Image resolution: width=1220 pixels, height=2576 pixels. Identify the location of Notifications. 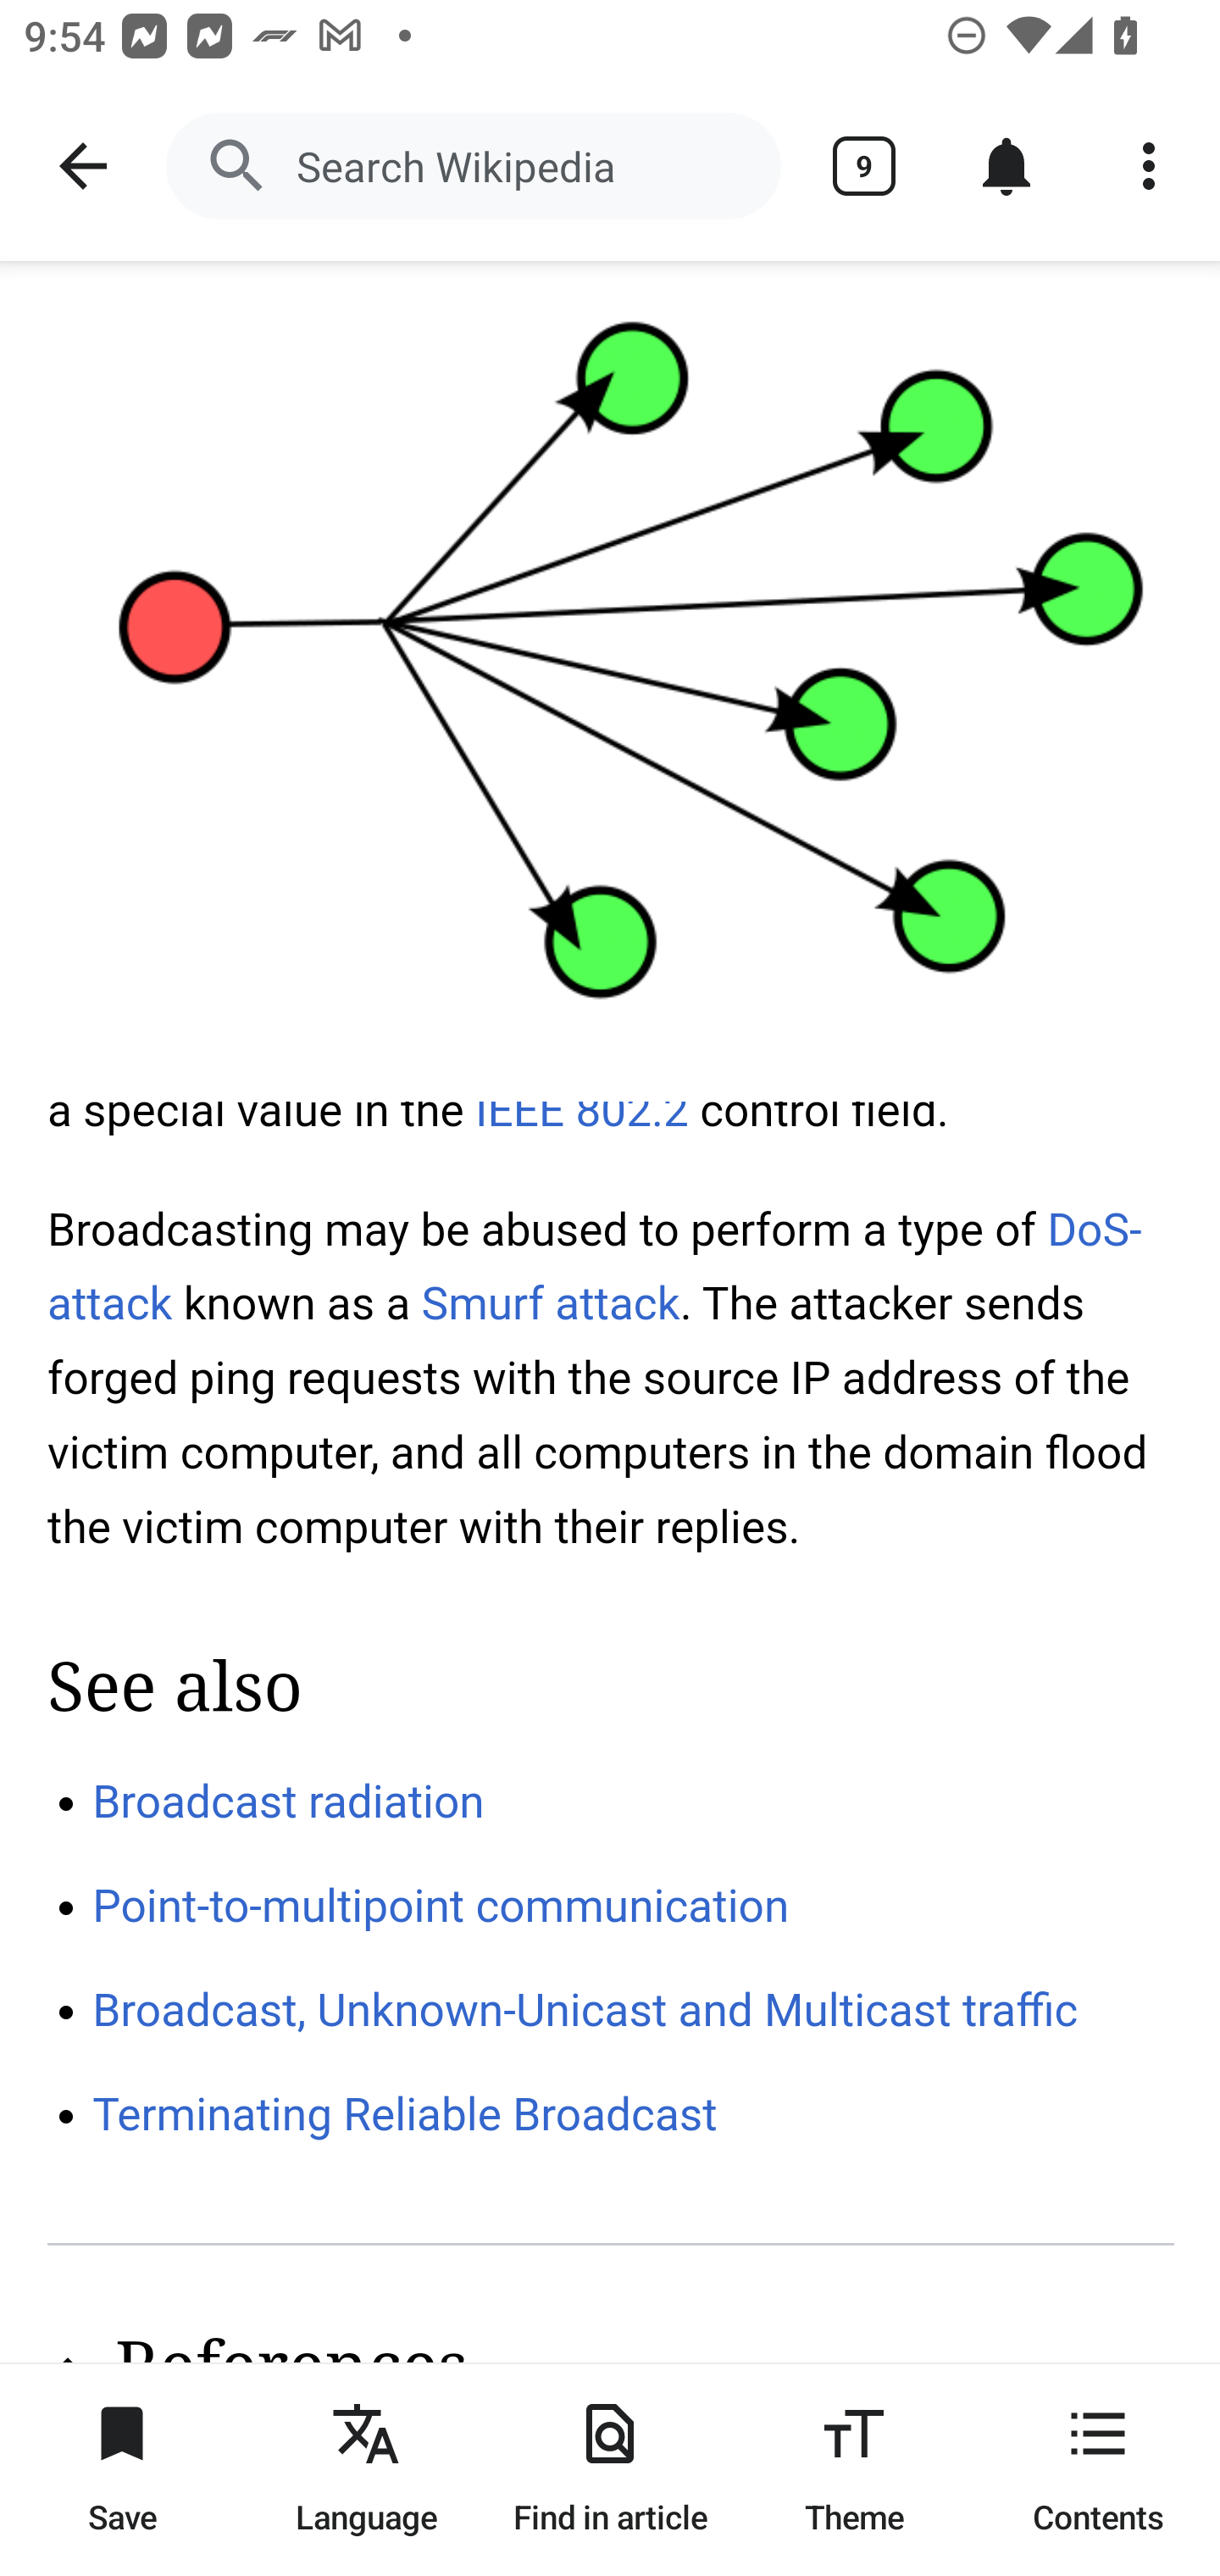
(1006, 166).